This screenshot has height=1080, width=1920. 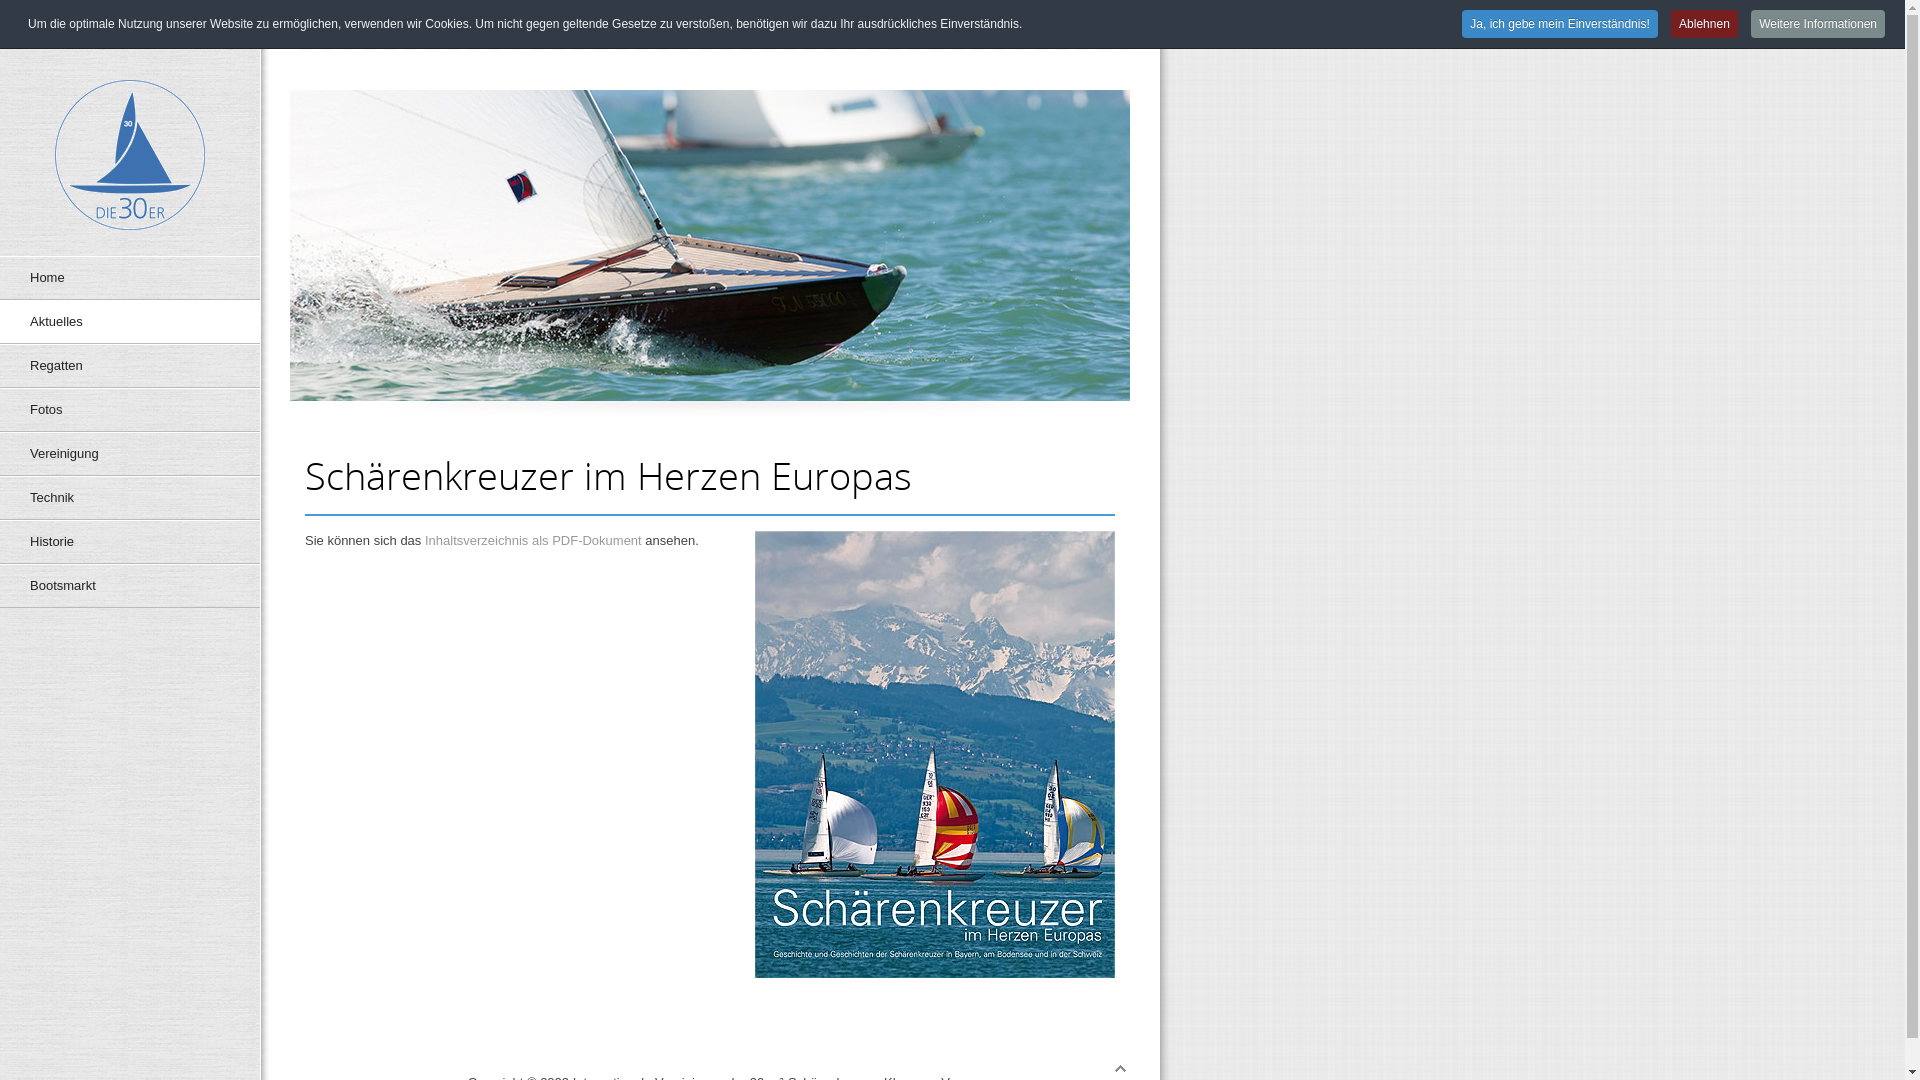 I want to click on Vereinigung, so click(x=130, y=454).